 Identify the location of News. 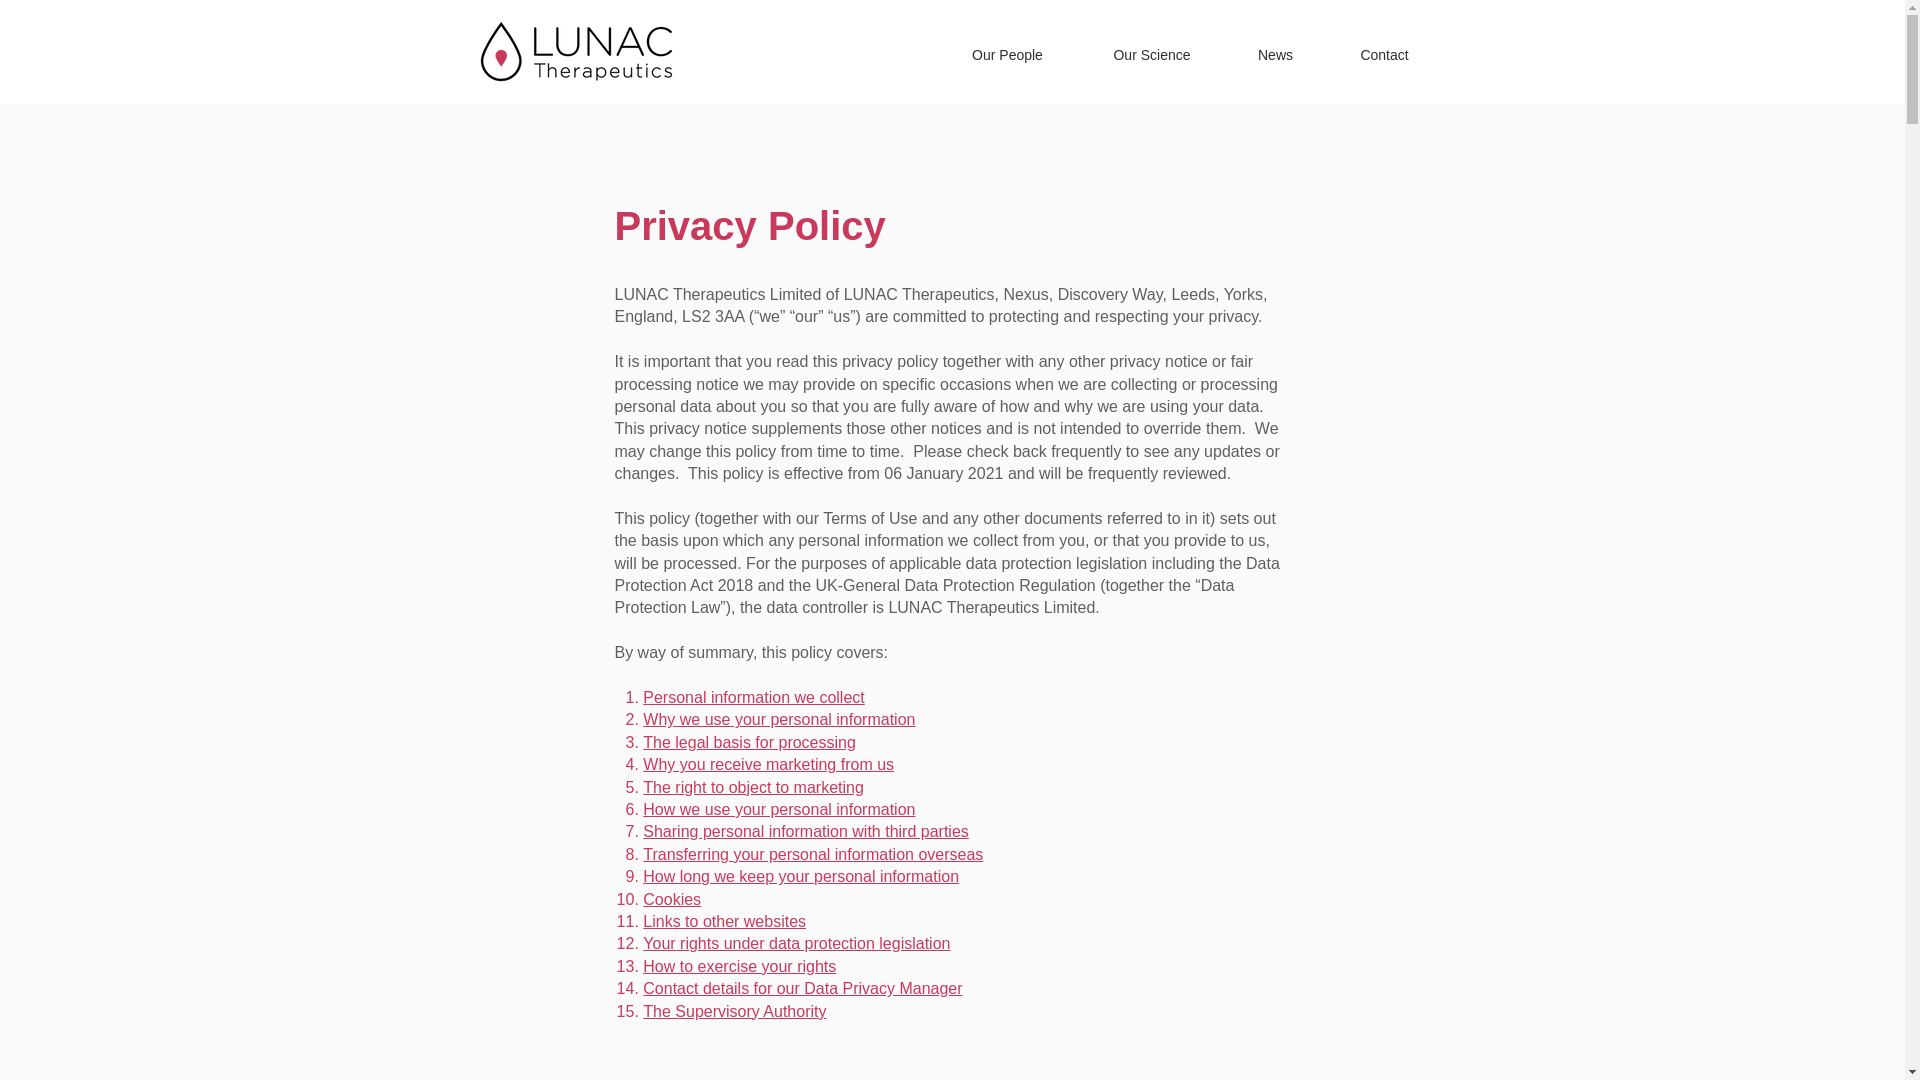
(1276, 54).